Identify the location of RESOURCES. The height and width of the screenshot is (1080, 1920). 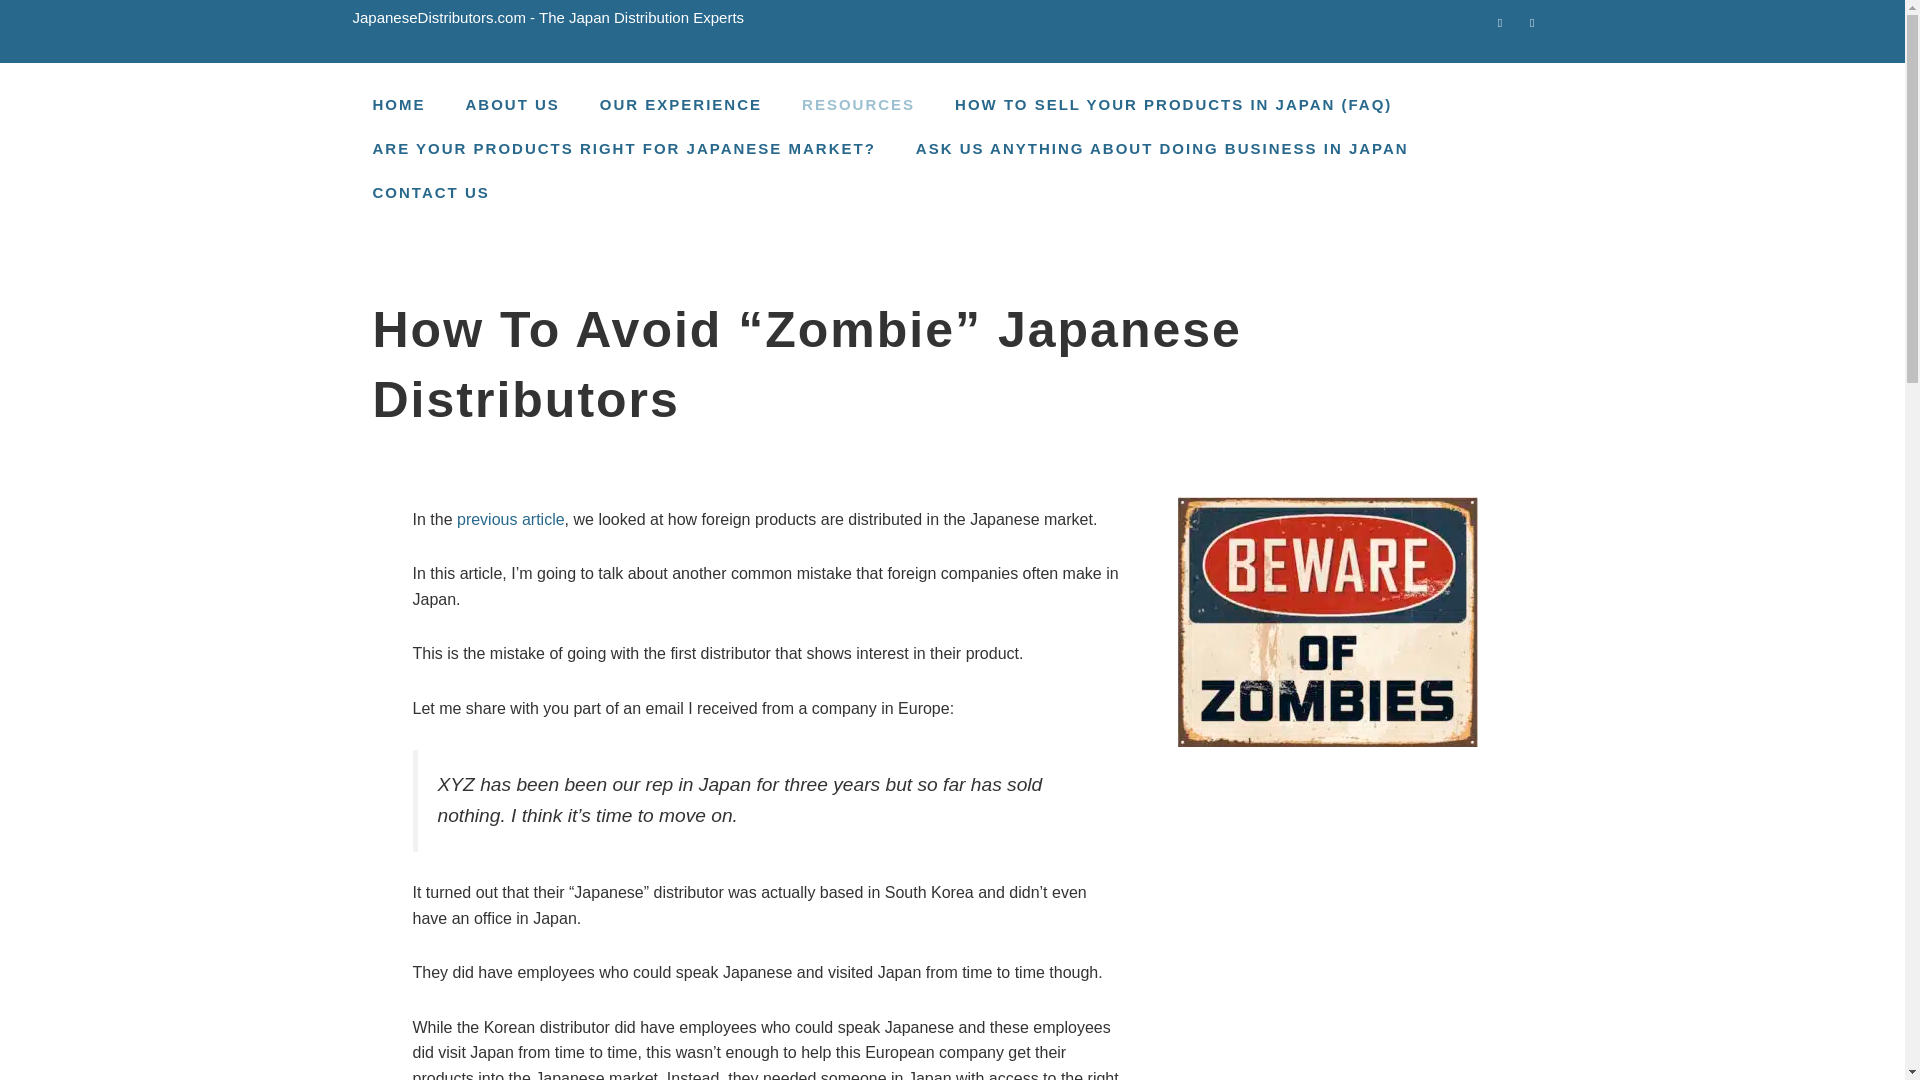
(858, 105).